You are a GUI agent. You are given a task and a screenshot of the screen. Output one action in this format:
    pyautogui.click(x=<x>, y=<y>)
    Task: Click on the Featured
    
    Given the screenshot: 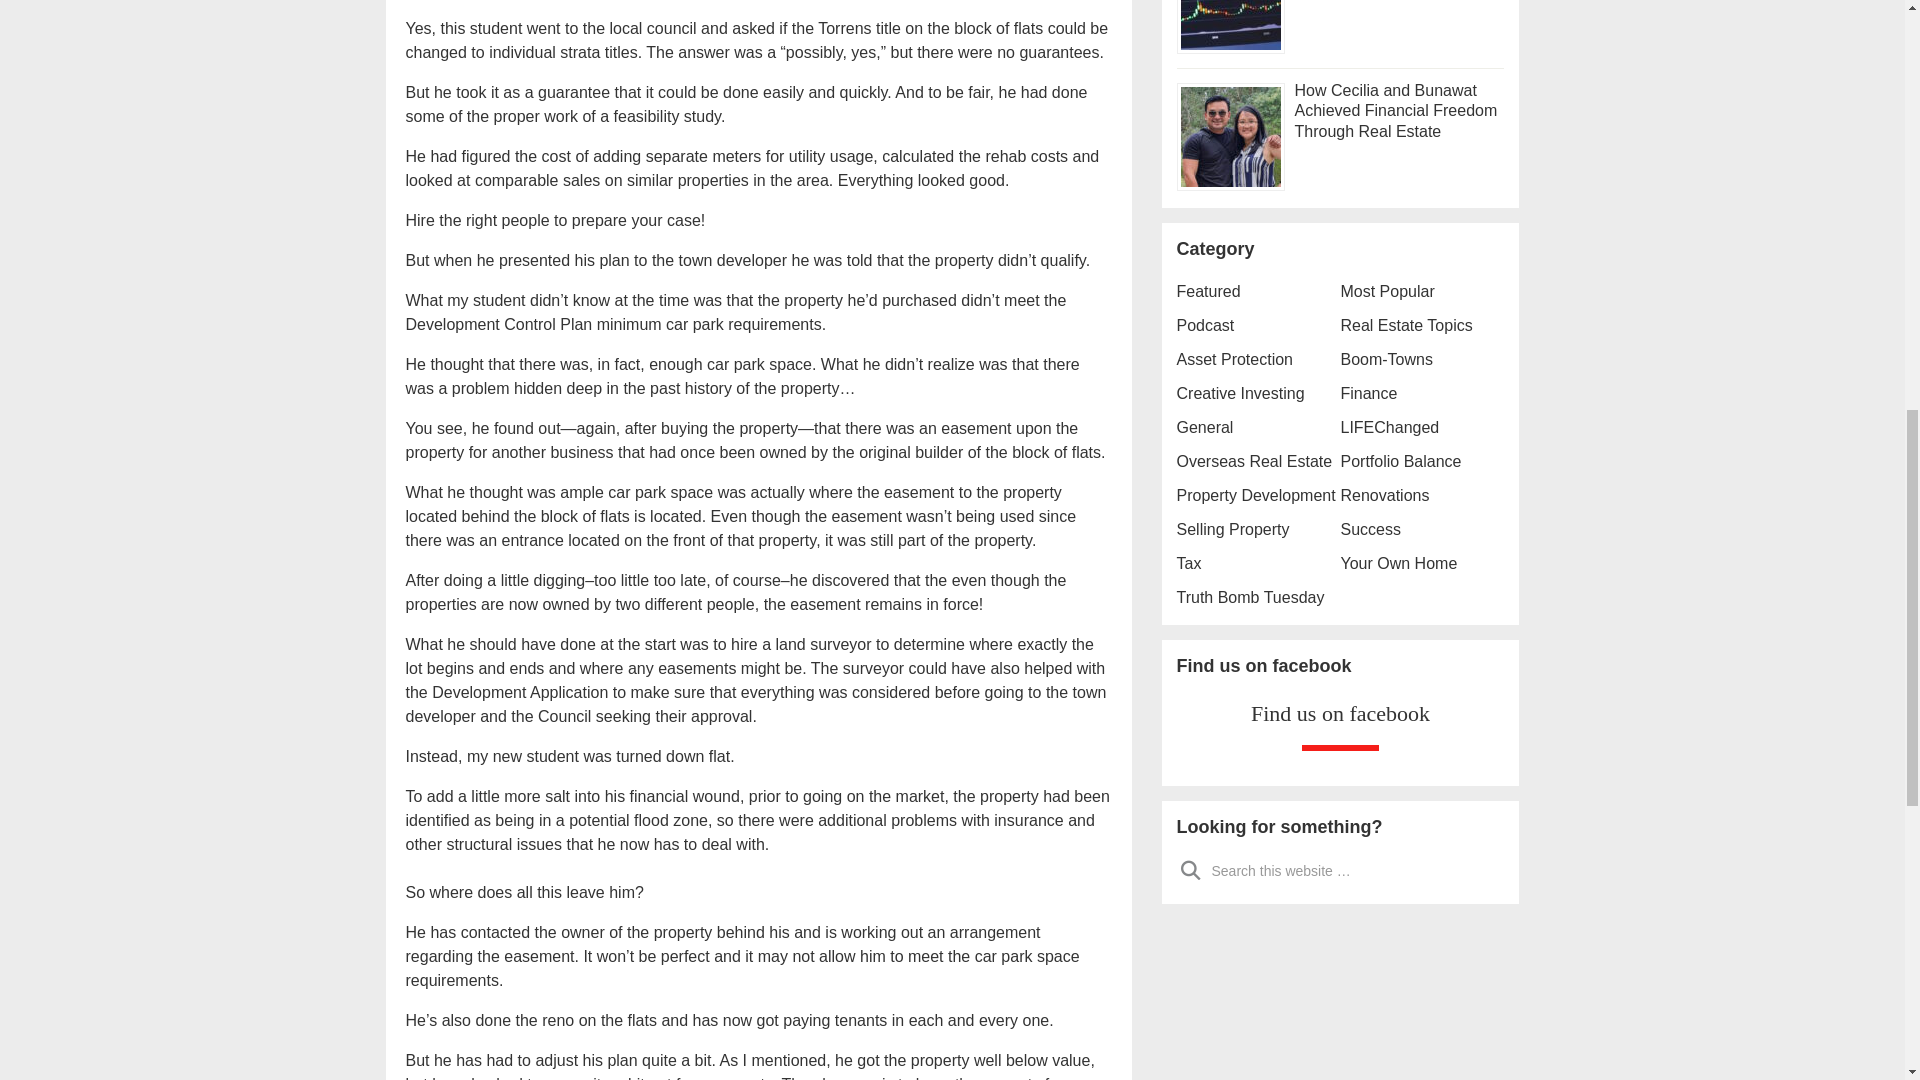 What is the action you would take?
    pyautogui.click(x=1208, y=290)
    